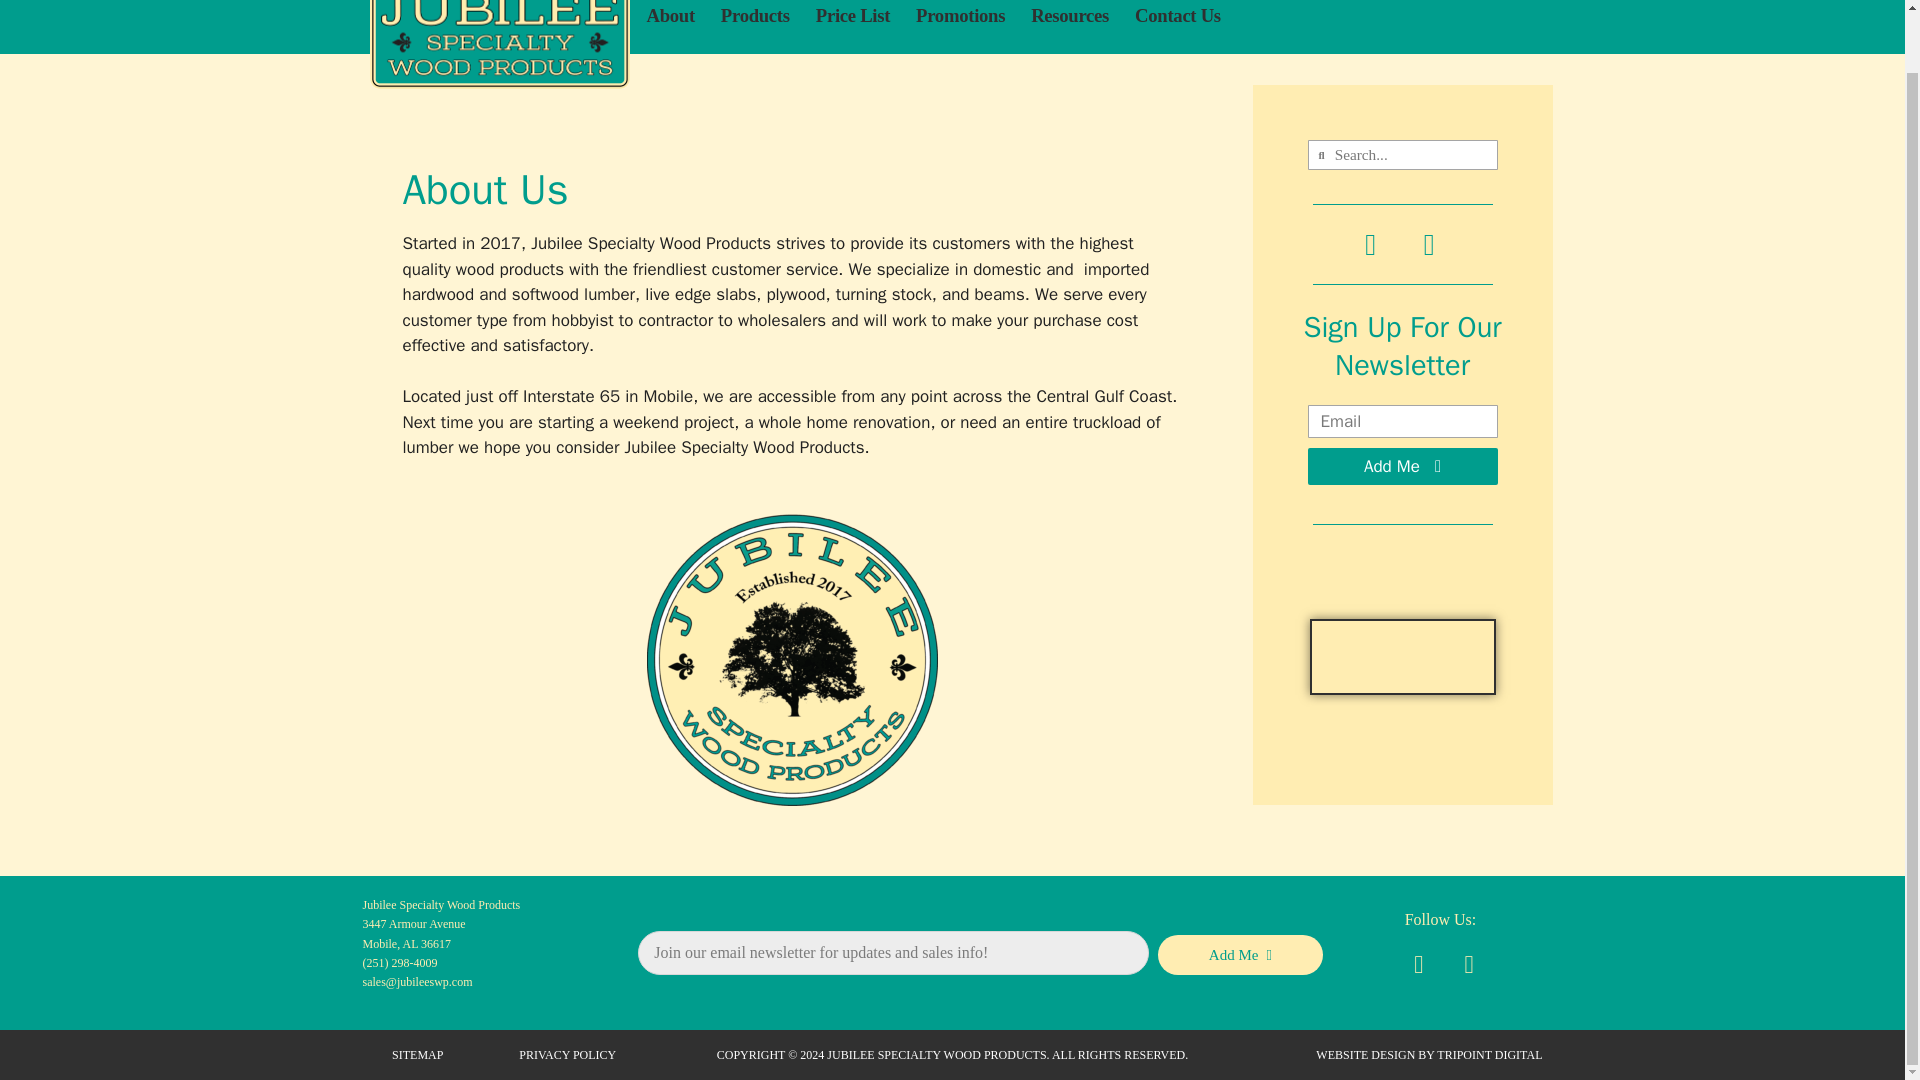 This screenshot has height=1080, width=1920. I want to click on Price List, so click(853, 16).